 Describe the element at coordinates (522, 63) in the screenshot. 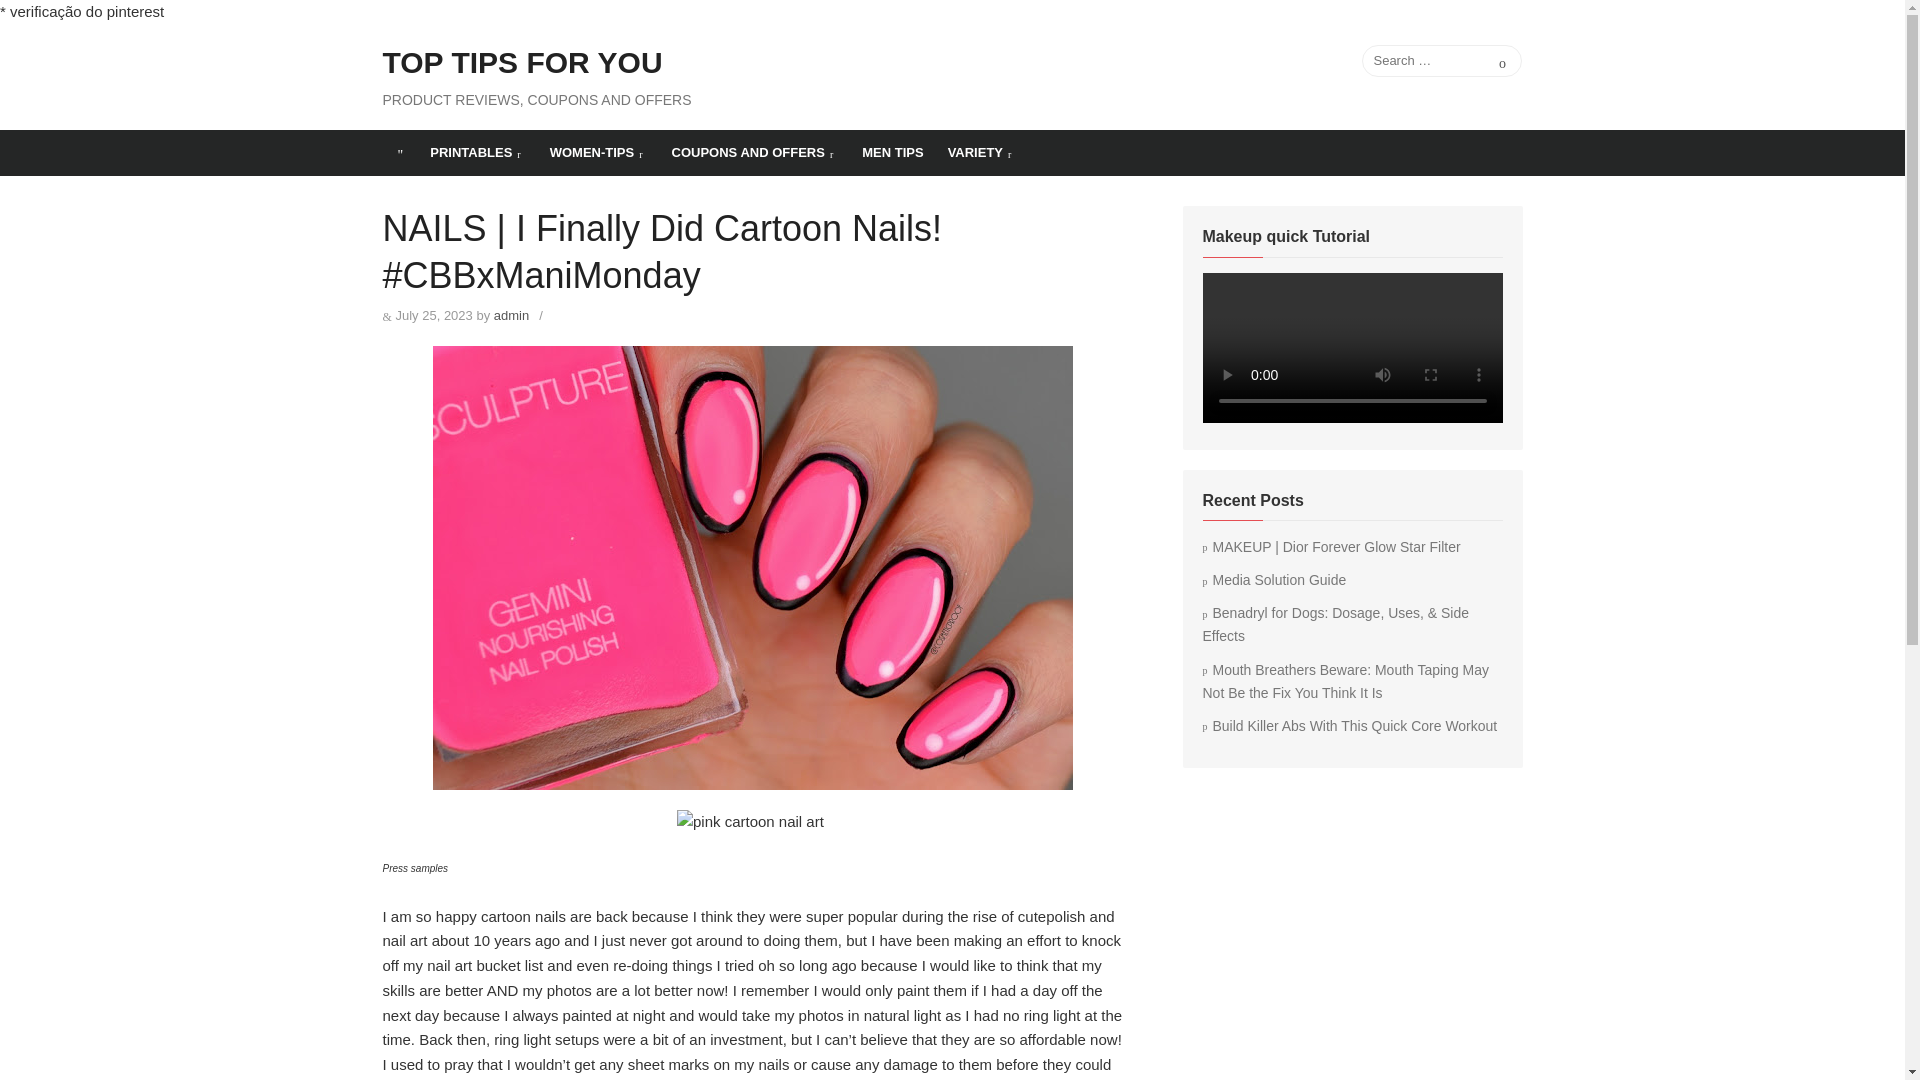

I see `TOP TIPS FOR YOU` at that location.